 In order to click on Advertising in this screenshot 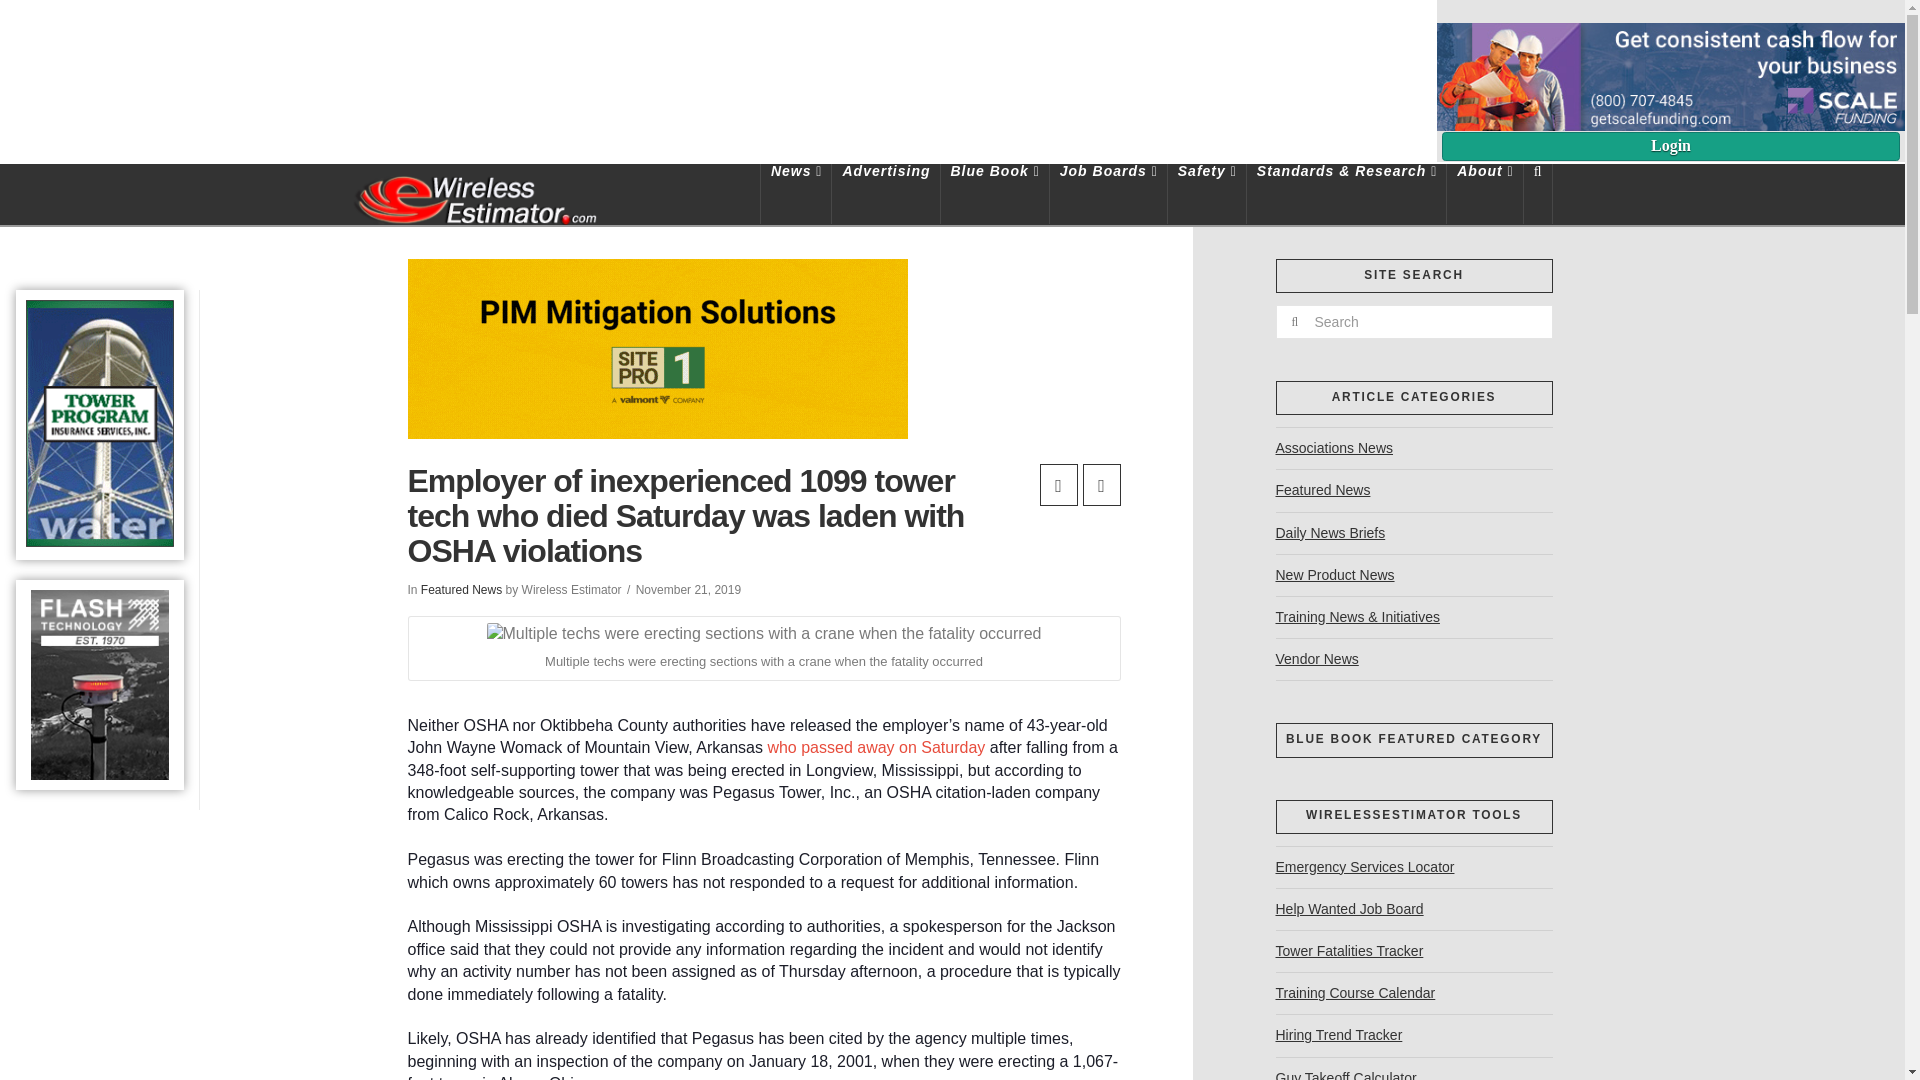, I will do `click(886, 194)`.